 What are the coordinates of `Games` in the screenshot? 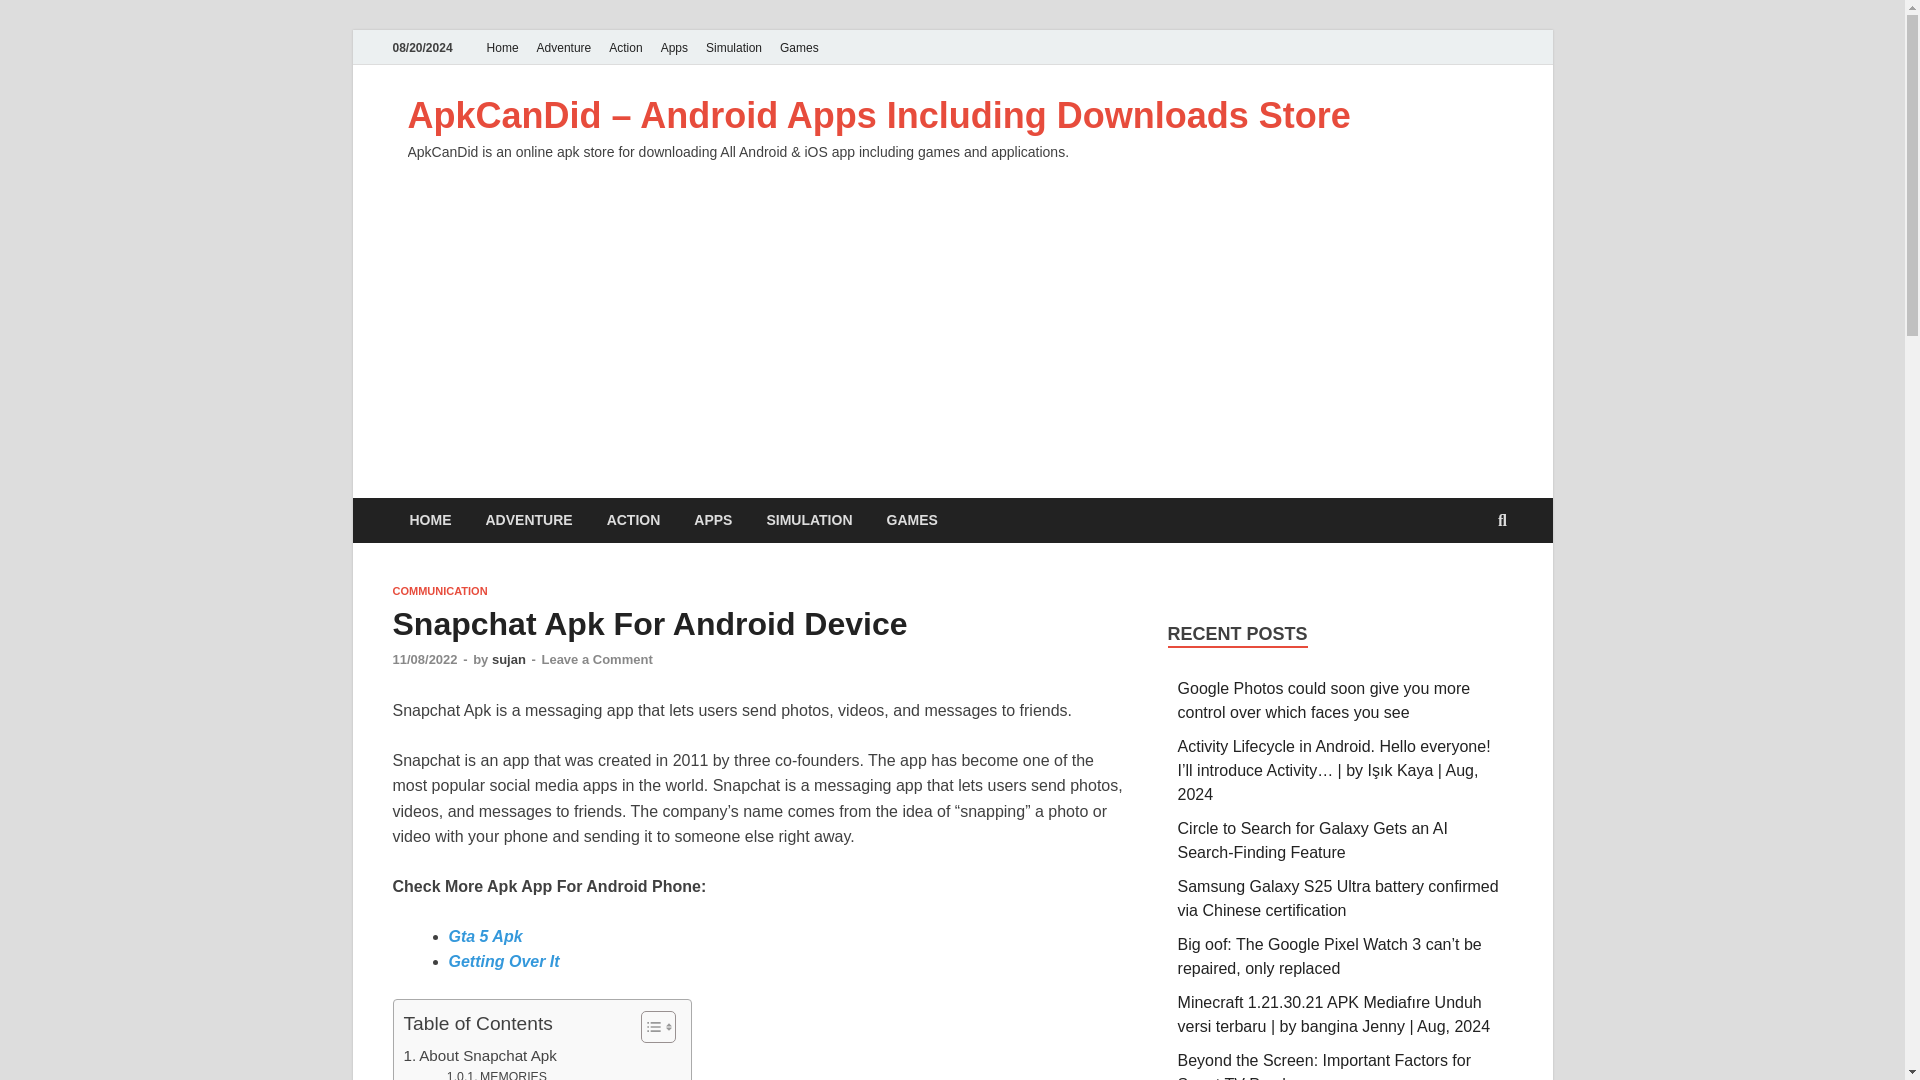 It's located at (799, 47).